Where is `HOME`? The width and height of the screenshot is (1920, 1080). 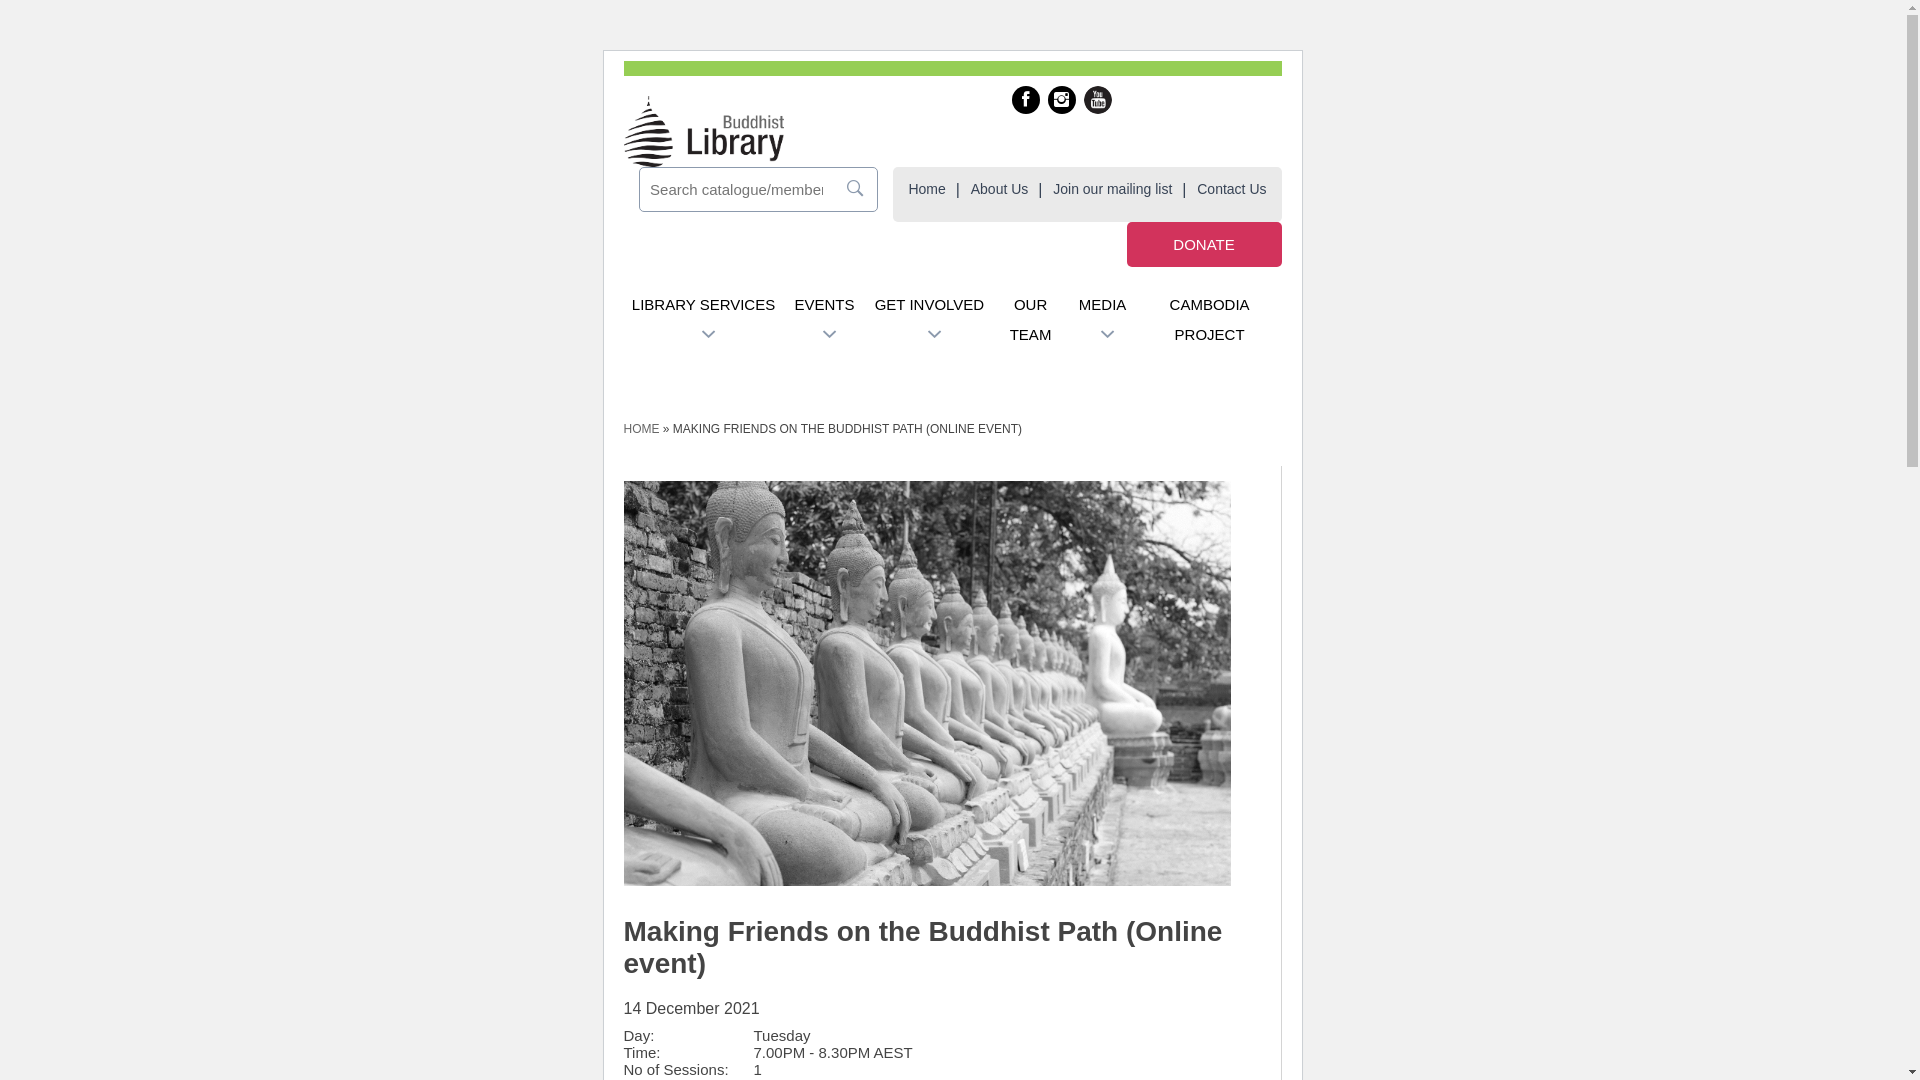 HOME is located at coordinates (642, 429).